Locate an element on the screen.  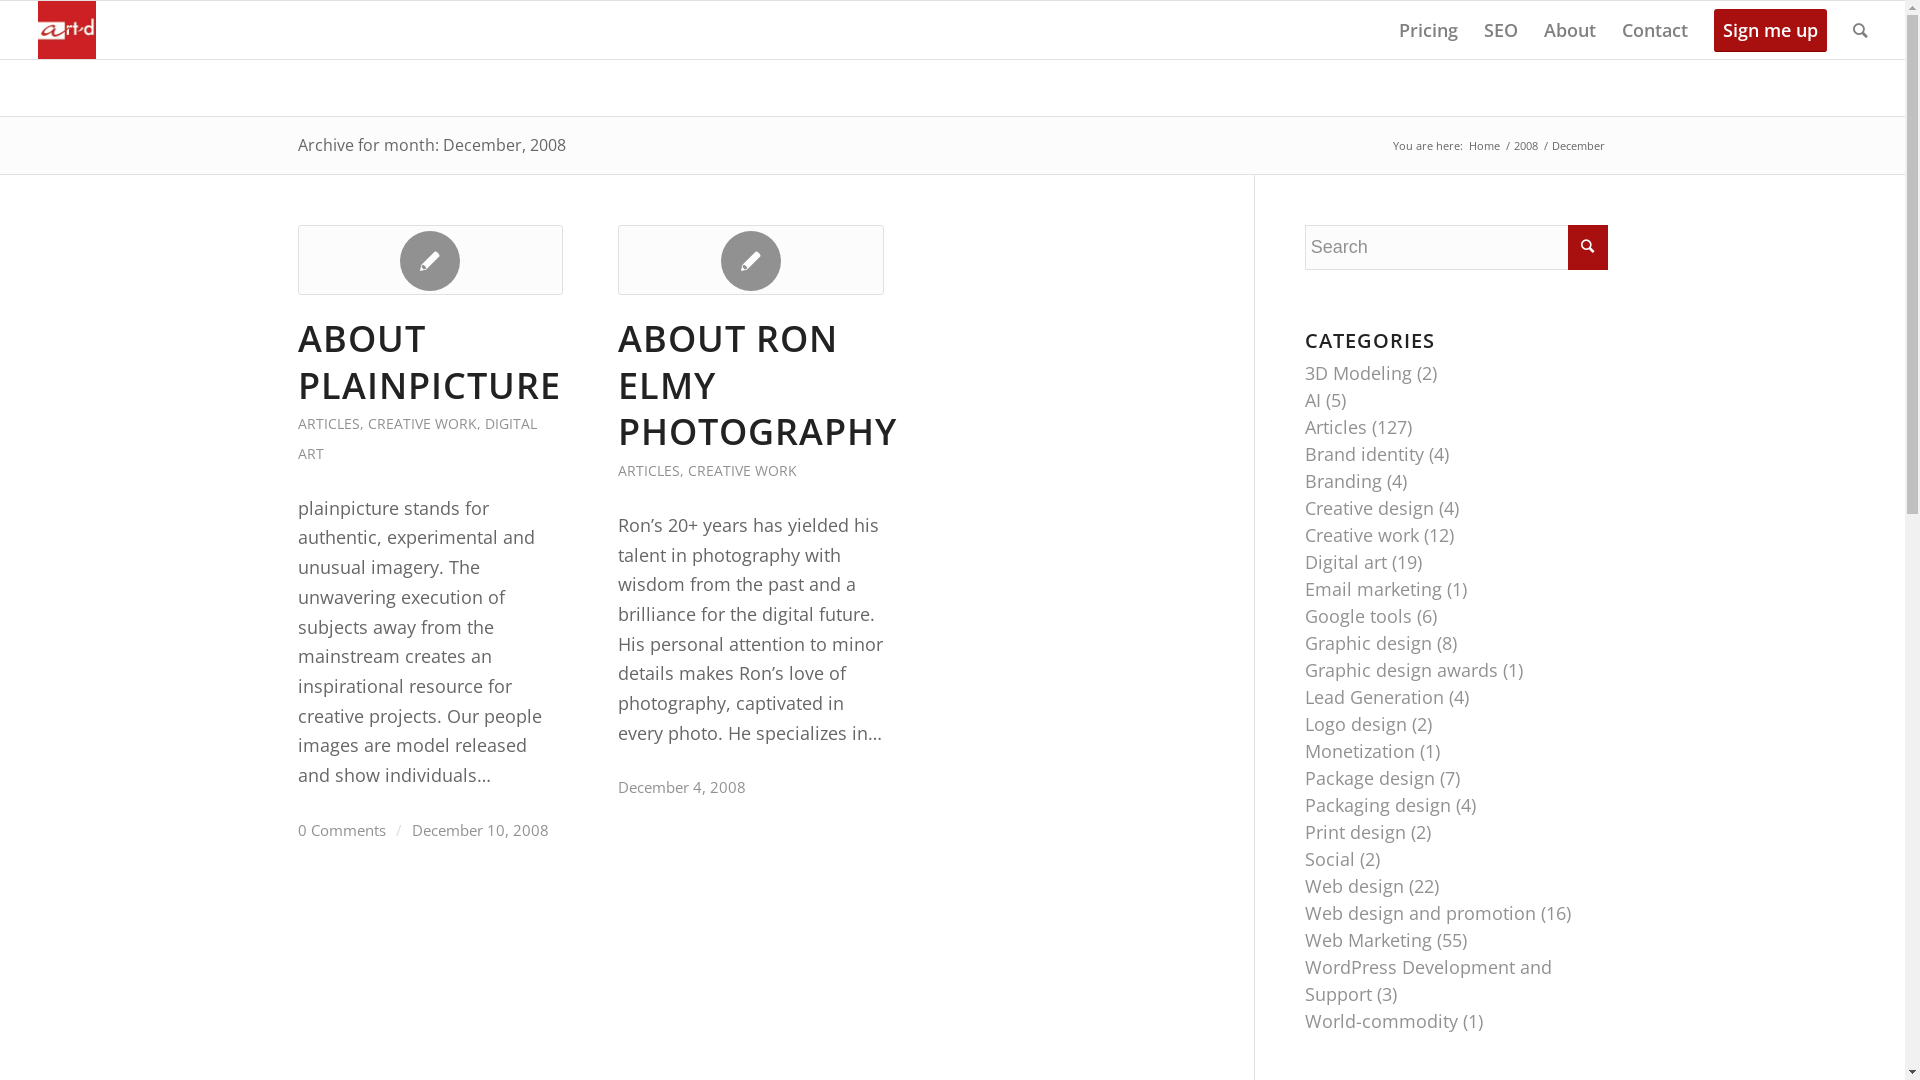
Home is located at coordinates (1484, 146).